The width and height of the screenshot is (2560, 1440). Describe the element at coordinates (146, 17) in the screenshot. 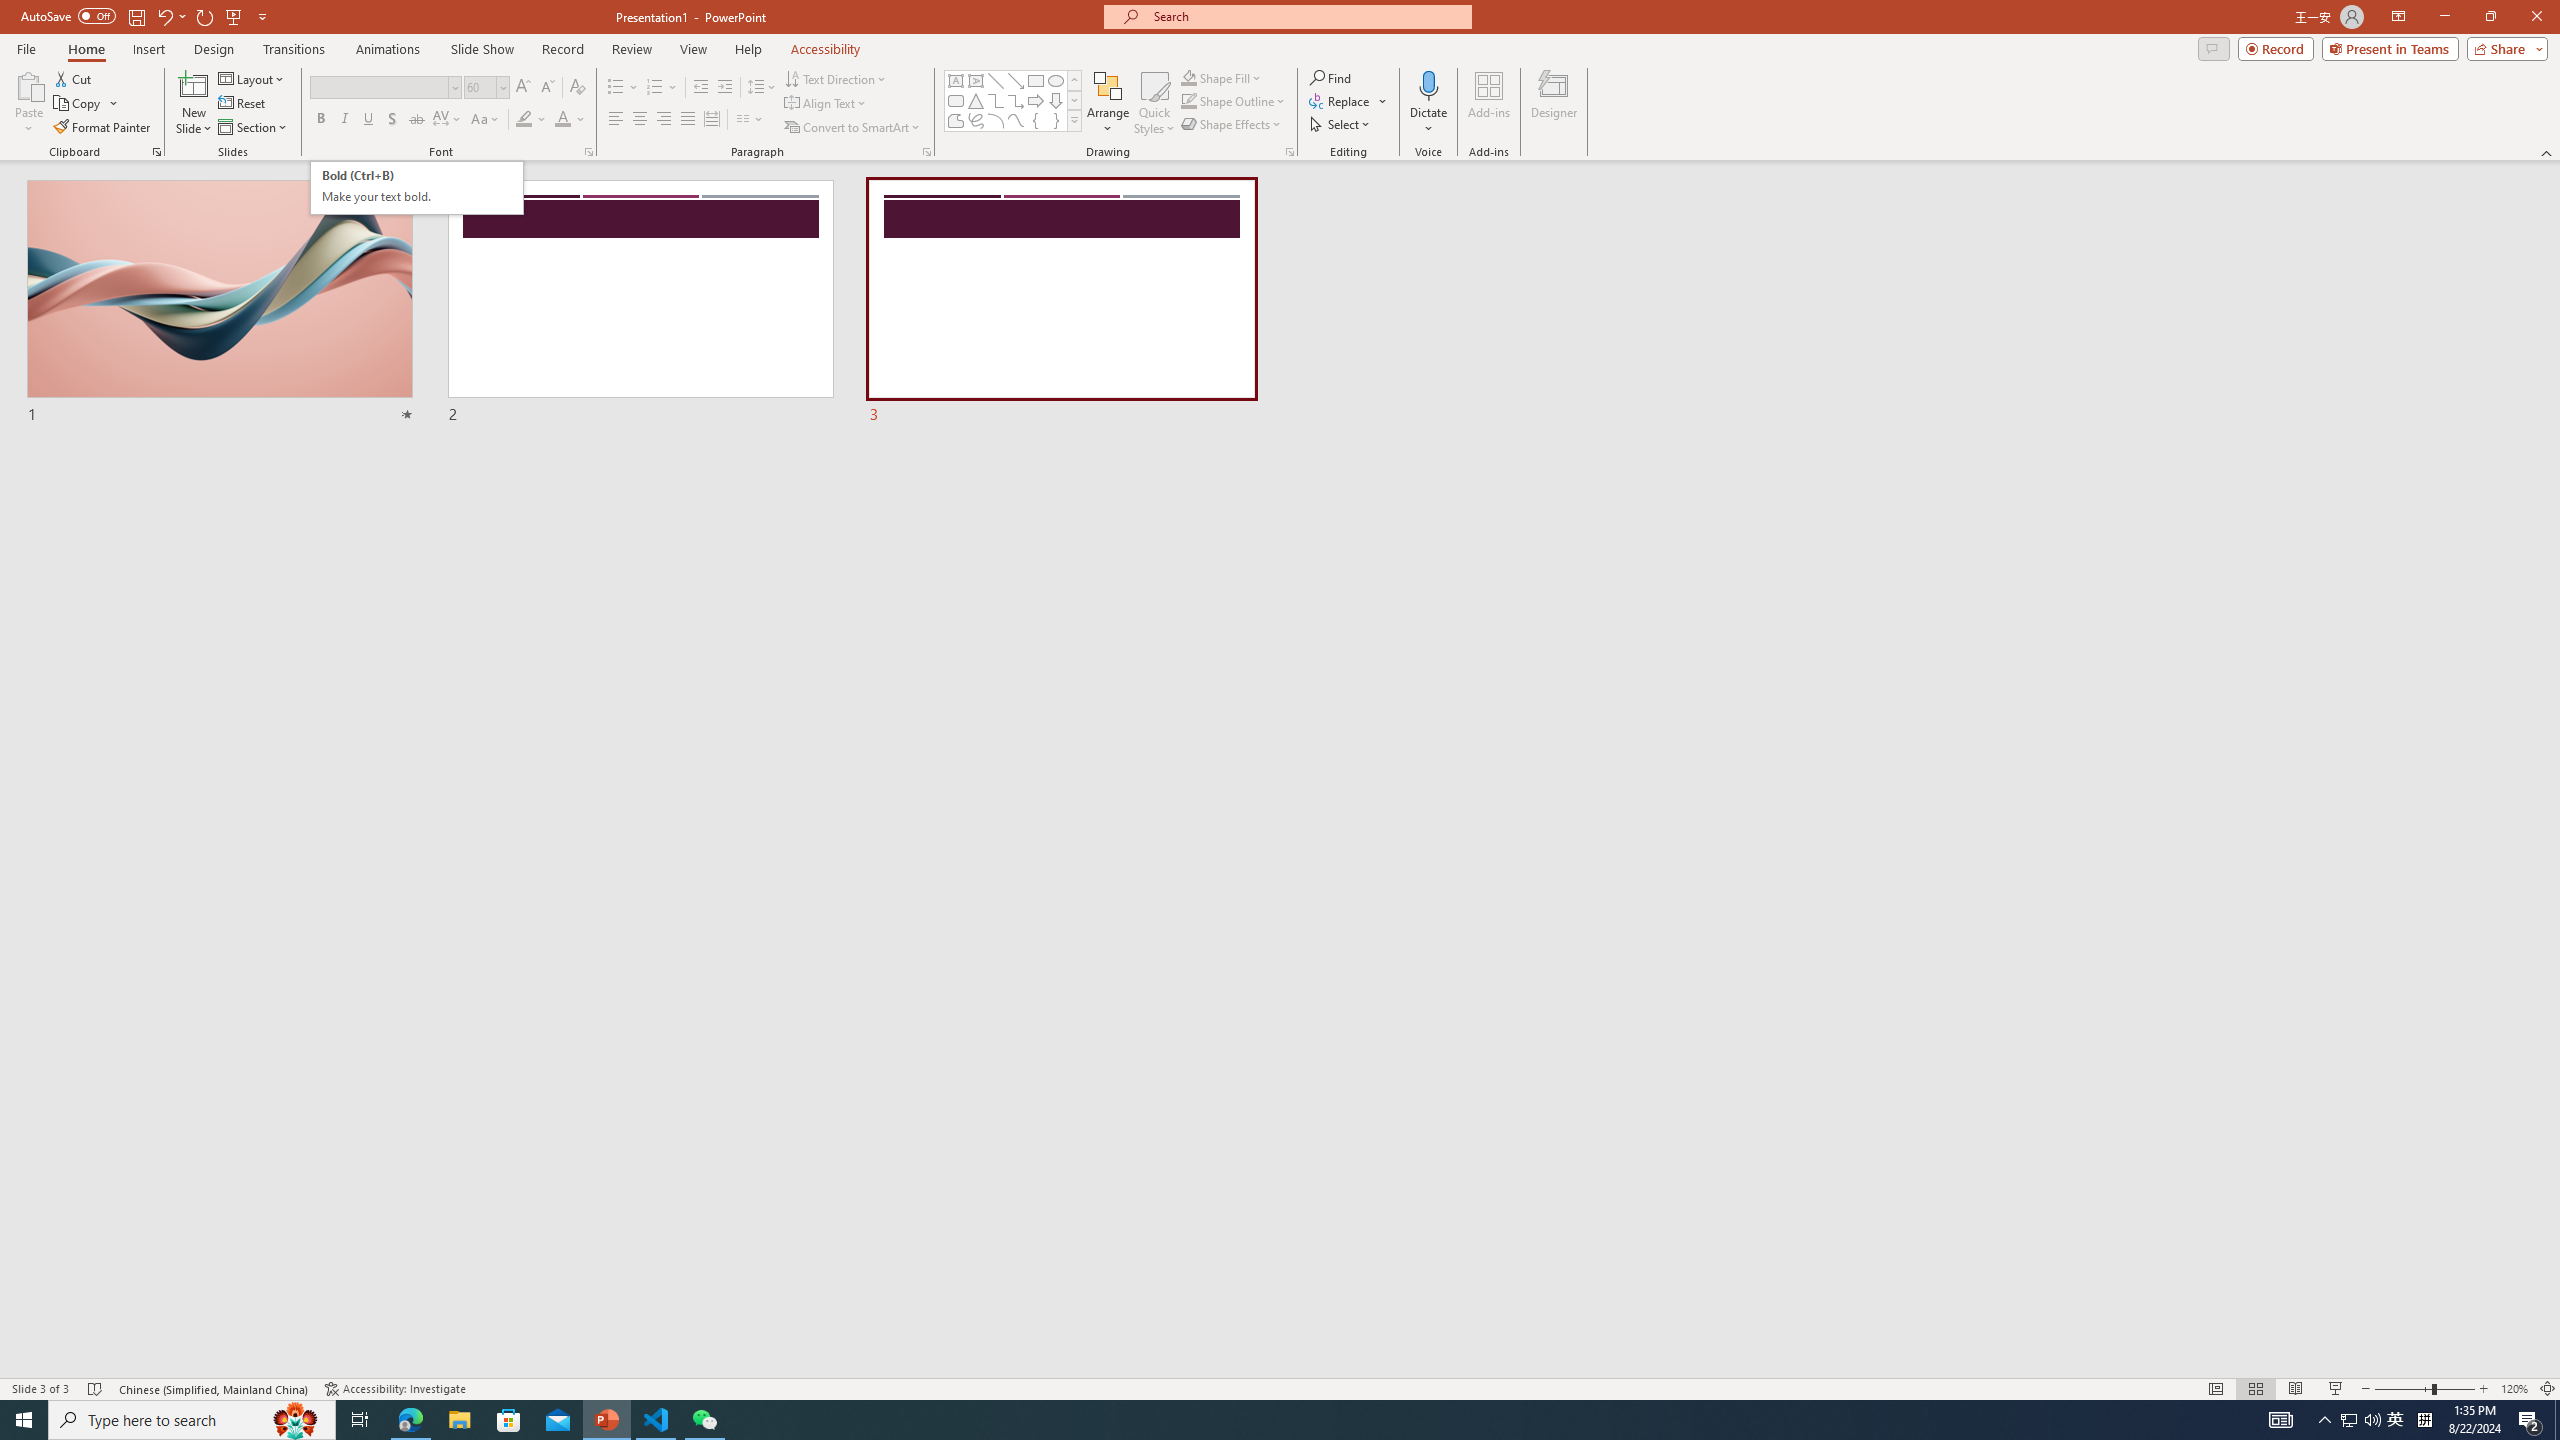

I see `Quick Access Toolbar` at that location.